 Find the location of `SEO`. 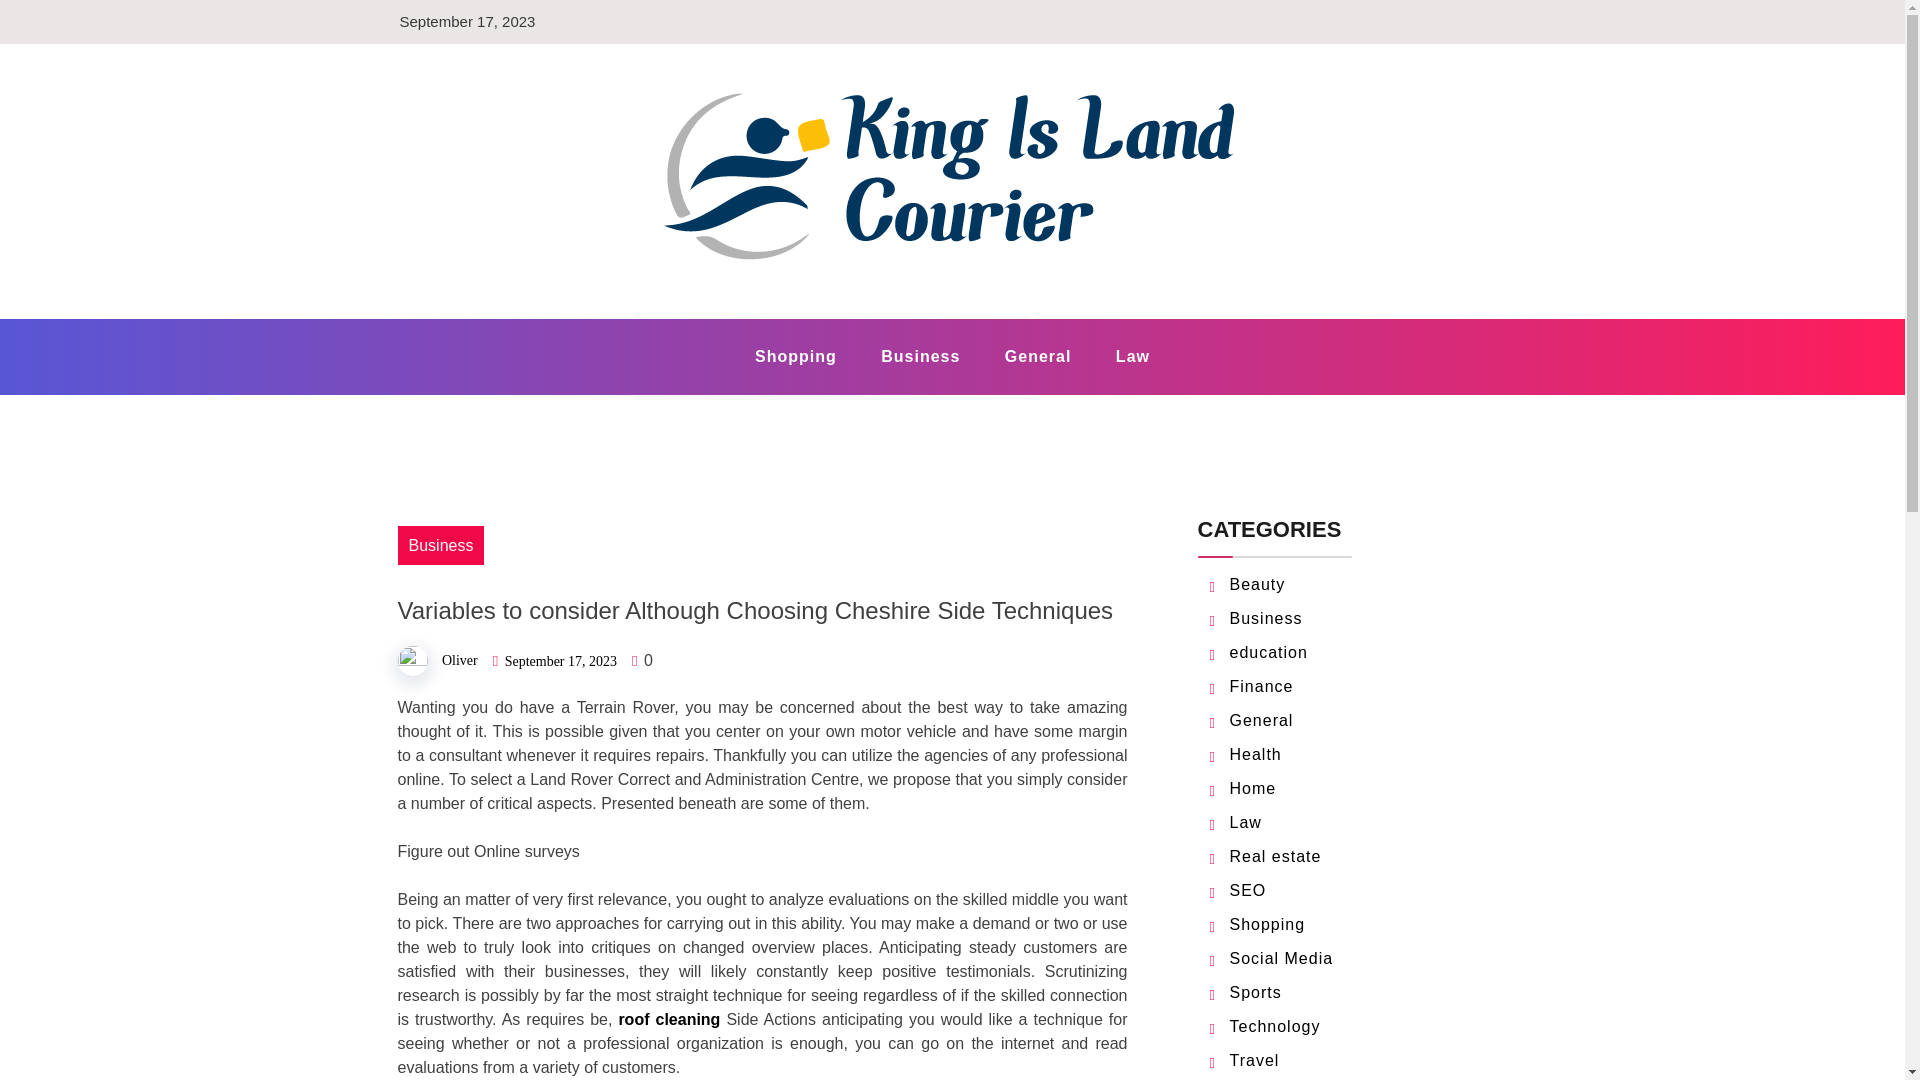

SEO is located at coordinates (1248, 890).